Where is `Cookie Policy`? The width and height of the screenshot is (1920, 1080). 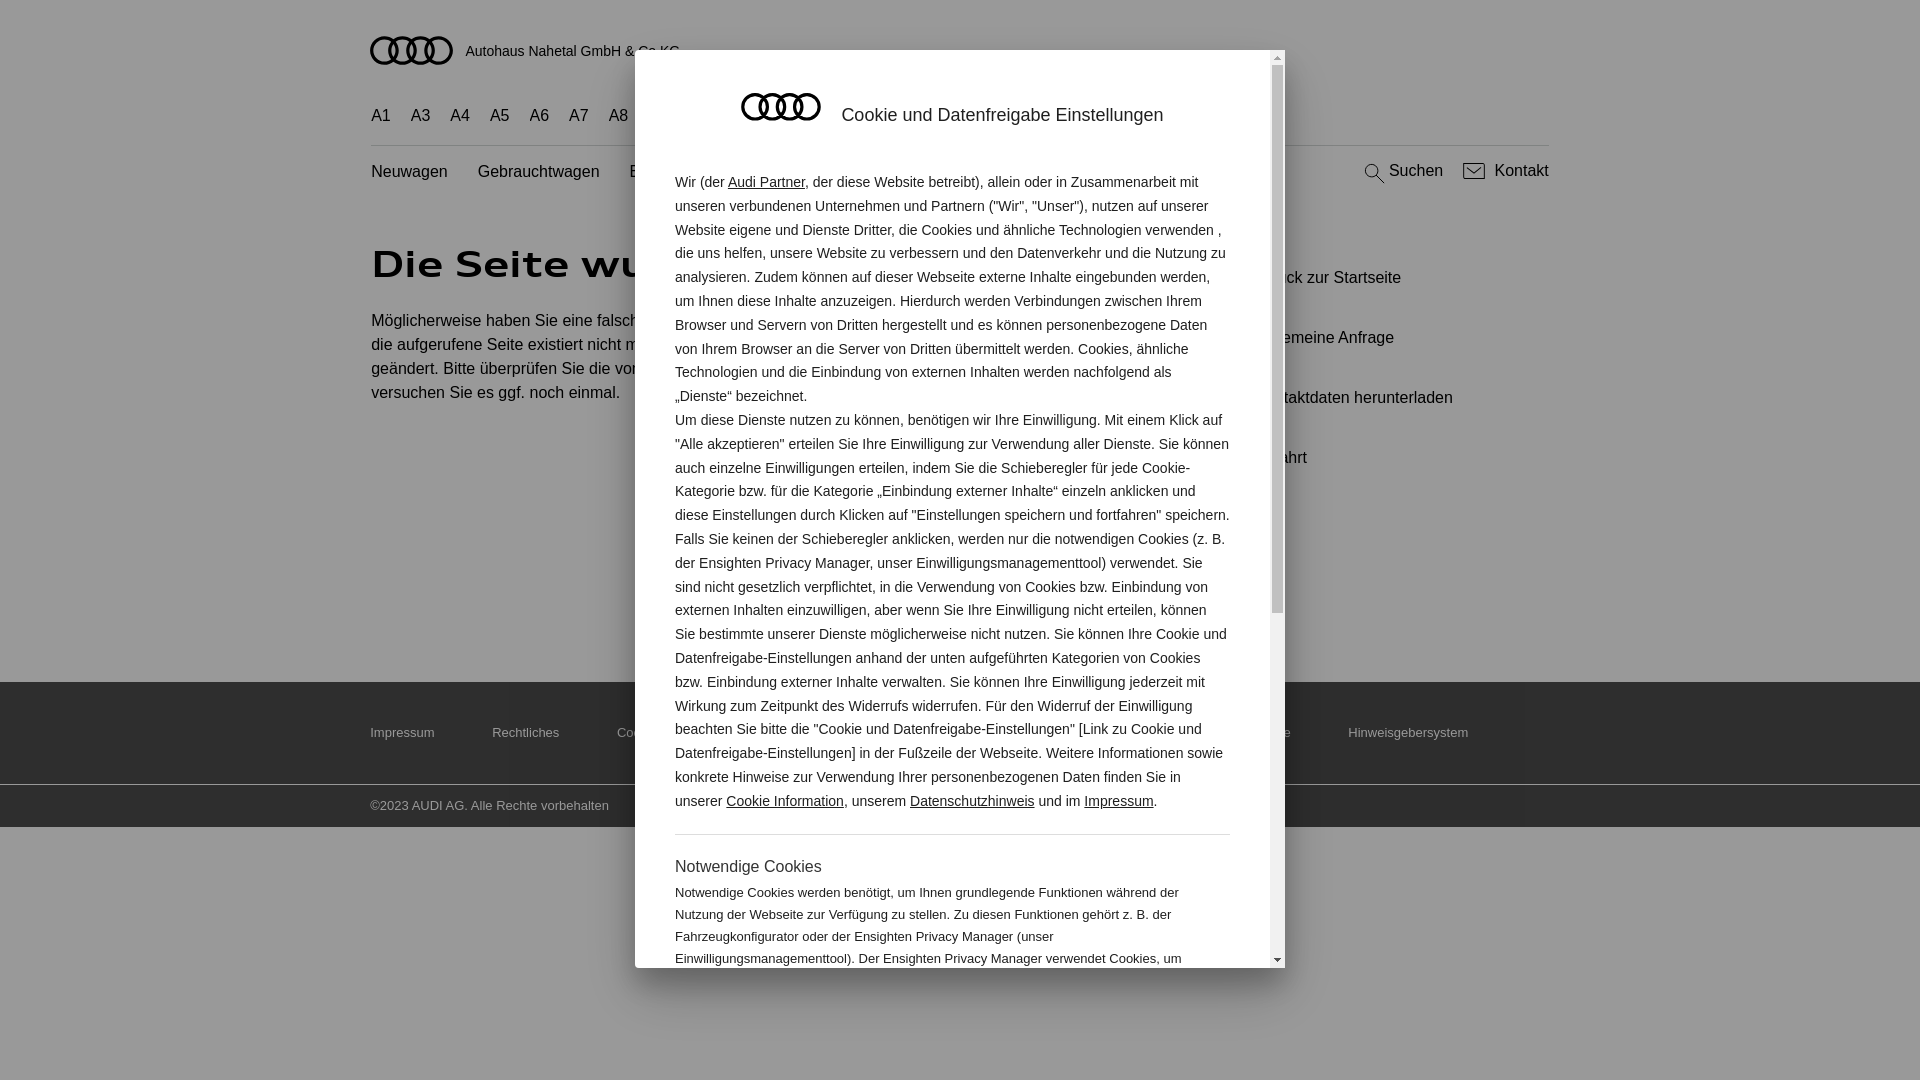 Cookie Policy is located at coordinates (656, 732).